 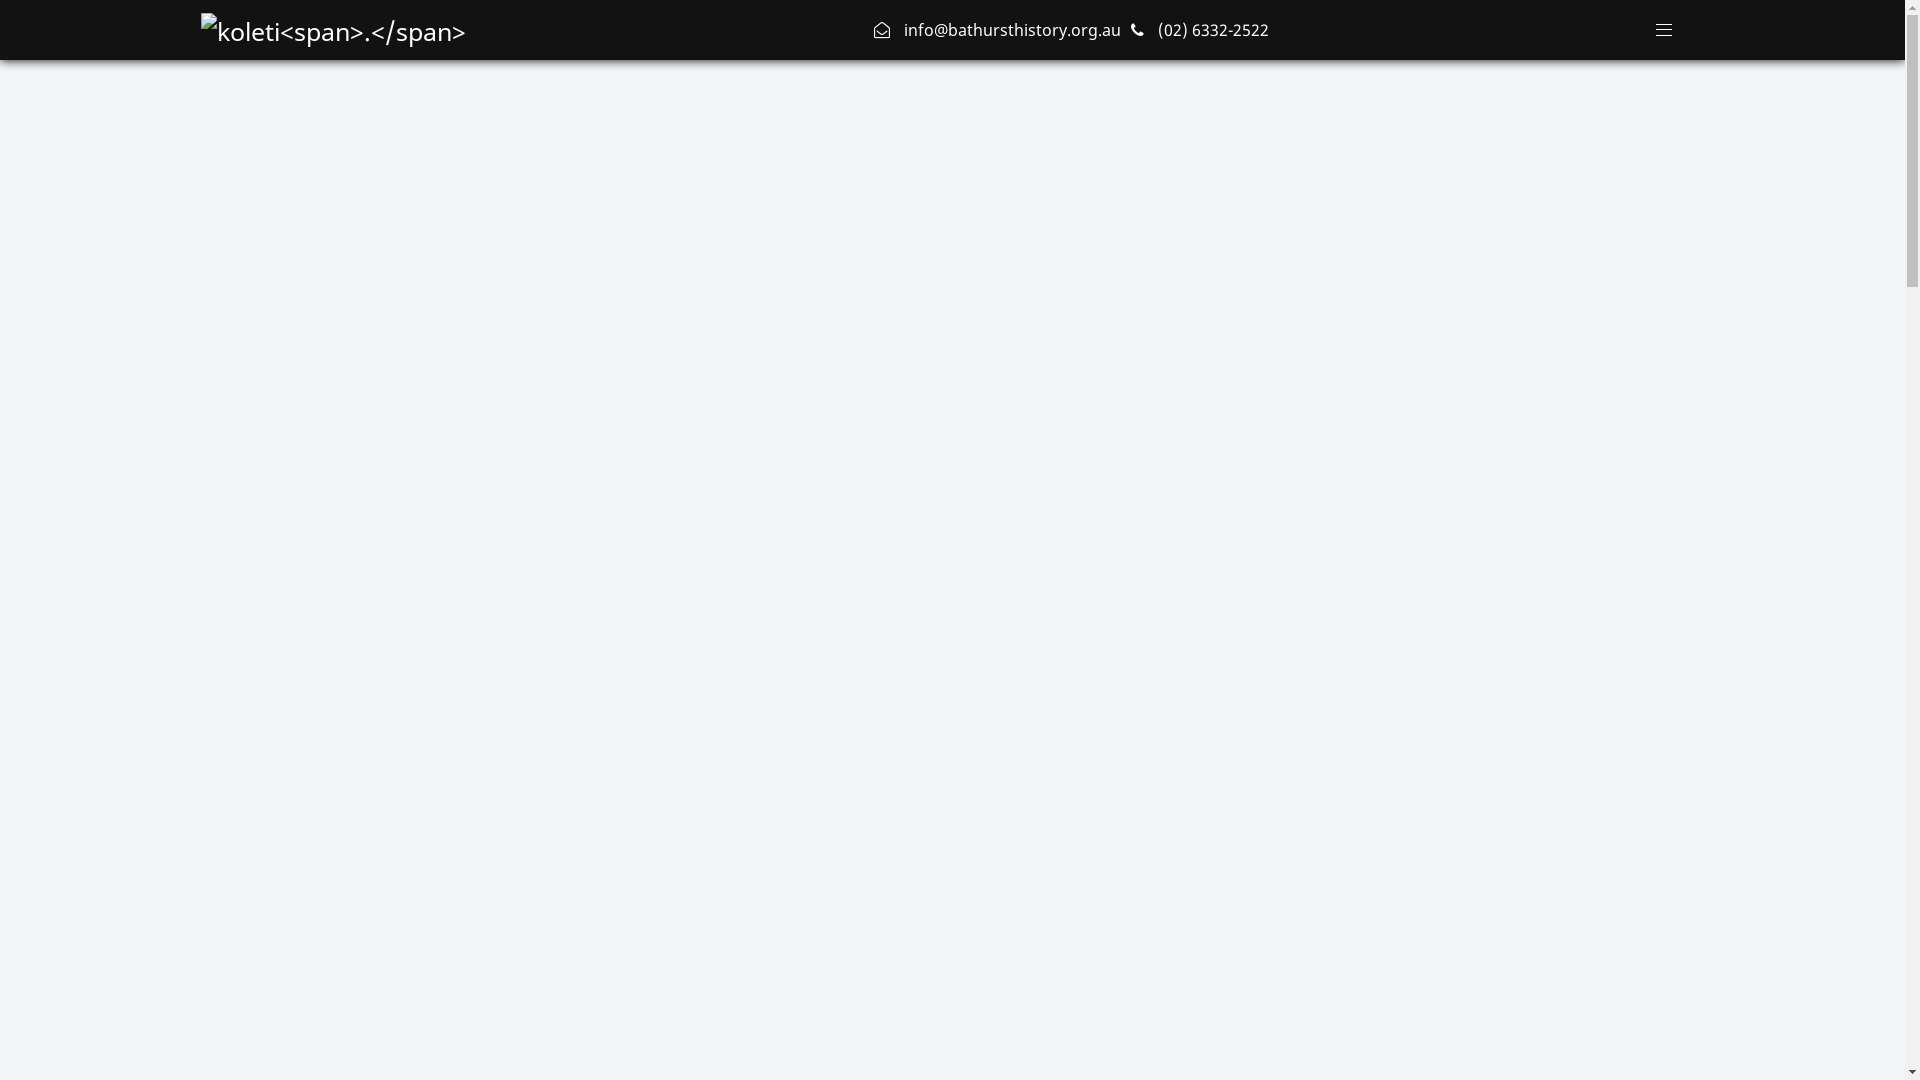 What do you see at coordinates (332, 28) in the screenshot?
I see `Bathurst District Historial Society` at bounding box center [332, 28].